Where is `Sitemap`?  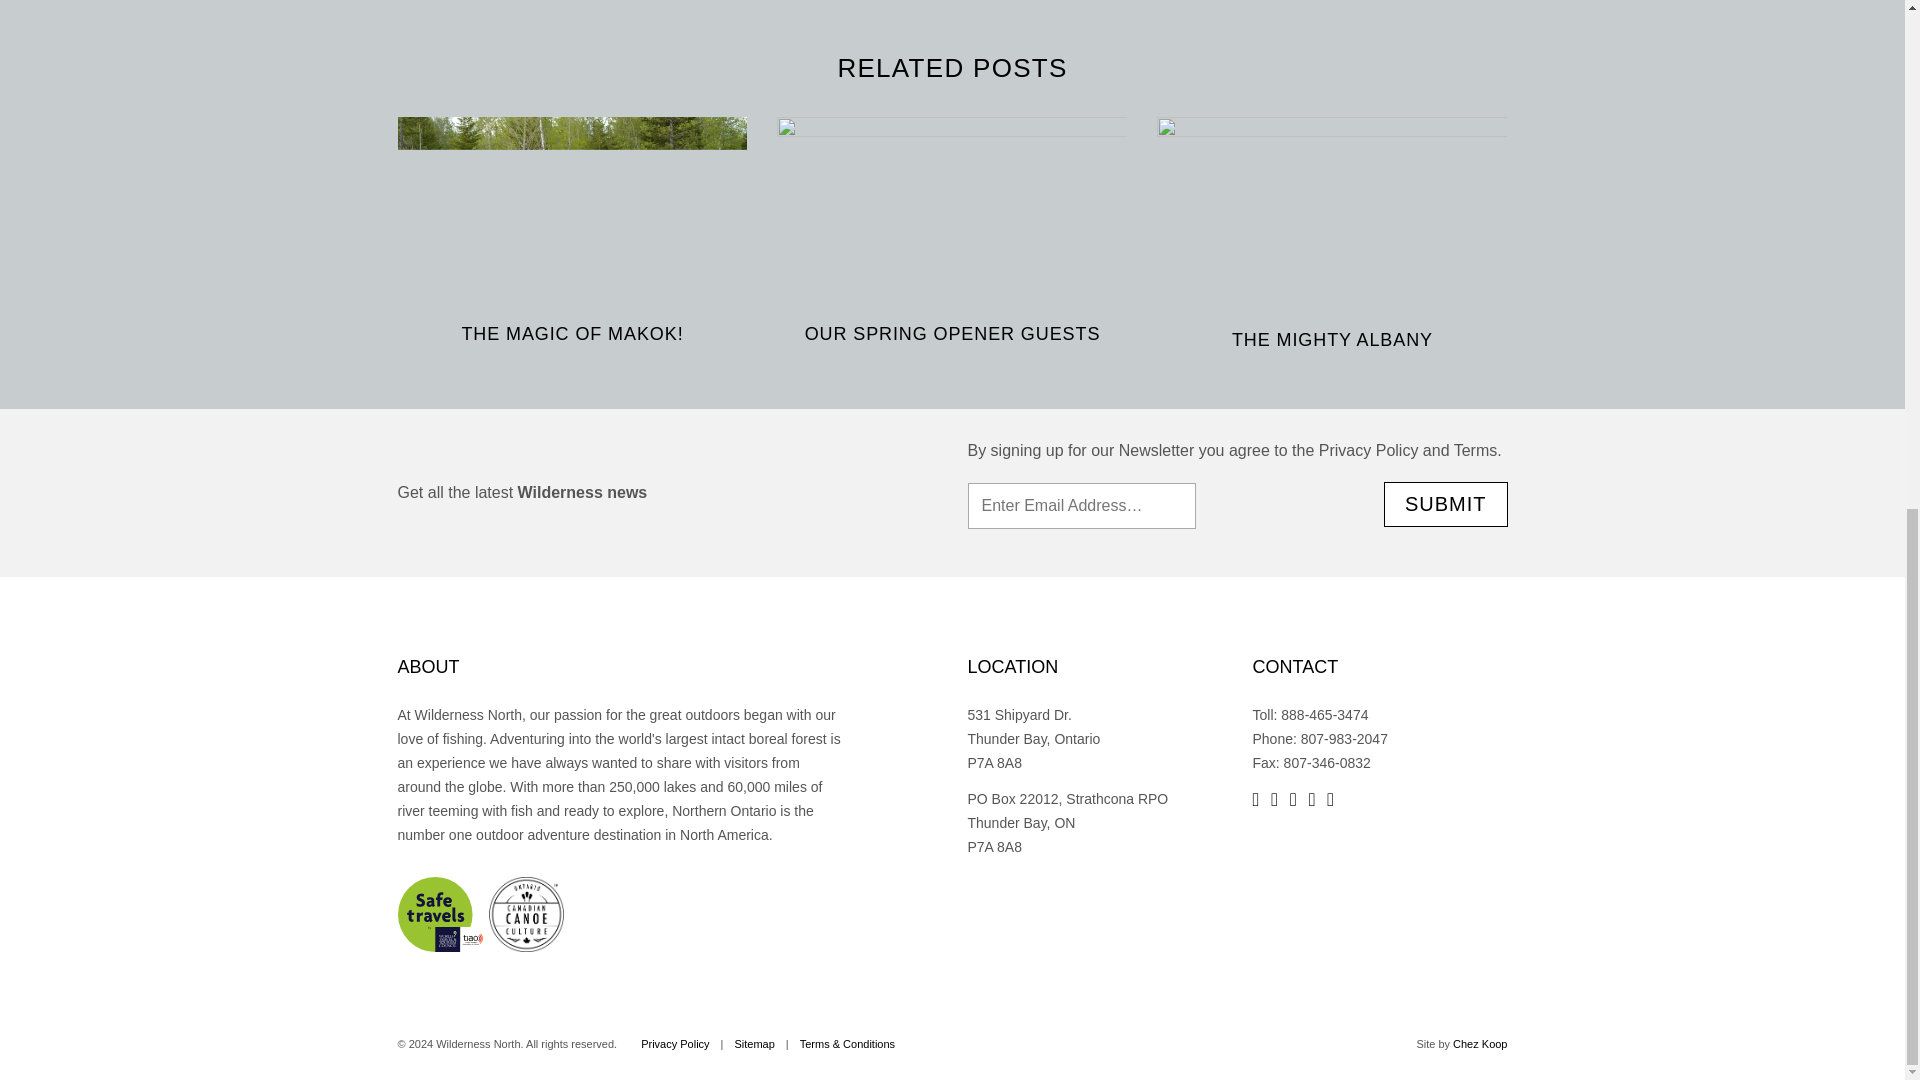 Sitemap is located at coordinates (753, 1043).